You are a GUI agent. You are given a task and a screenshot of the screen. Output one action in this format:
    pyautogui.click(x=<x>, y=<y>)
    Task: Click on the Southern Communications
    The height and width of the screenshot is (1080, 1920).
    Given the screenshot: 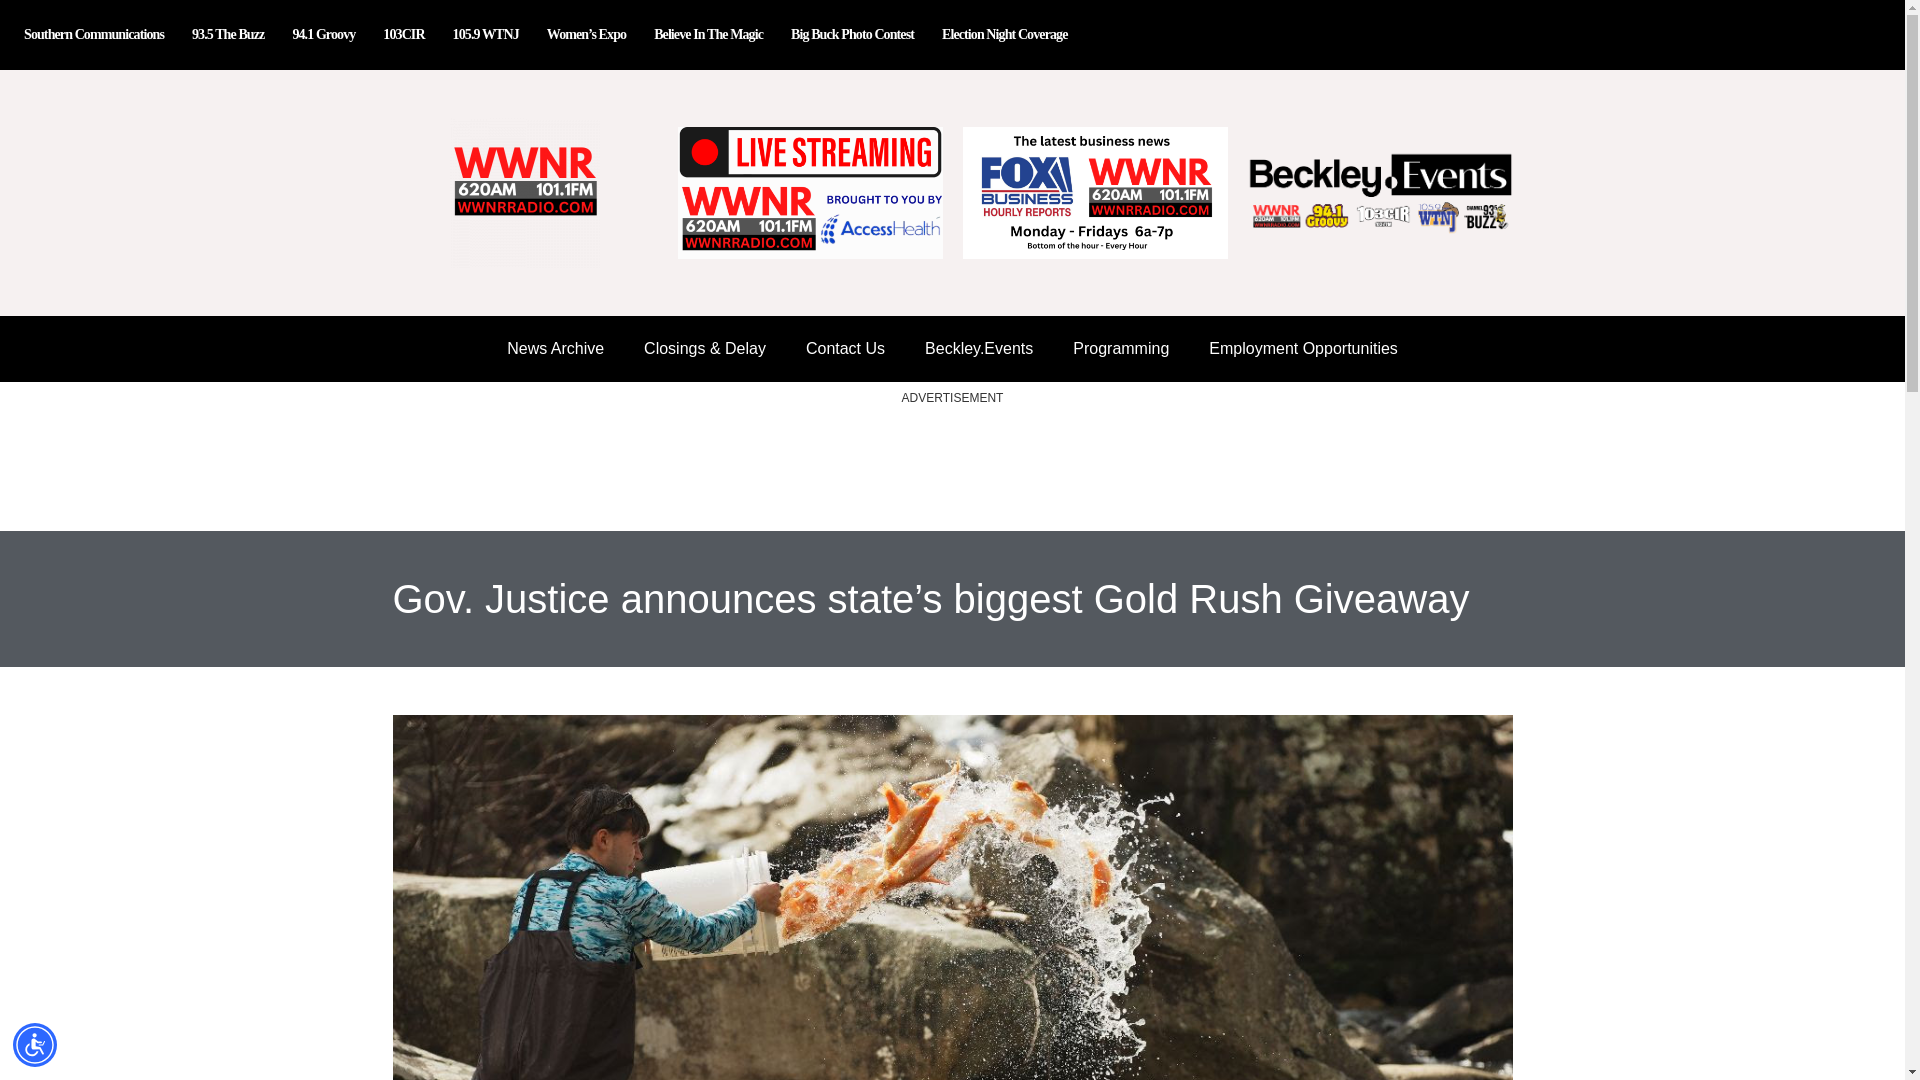 What is the action you would take?
    pyautogui.click(x=94, y=34)
    